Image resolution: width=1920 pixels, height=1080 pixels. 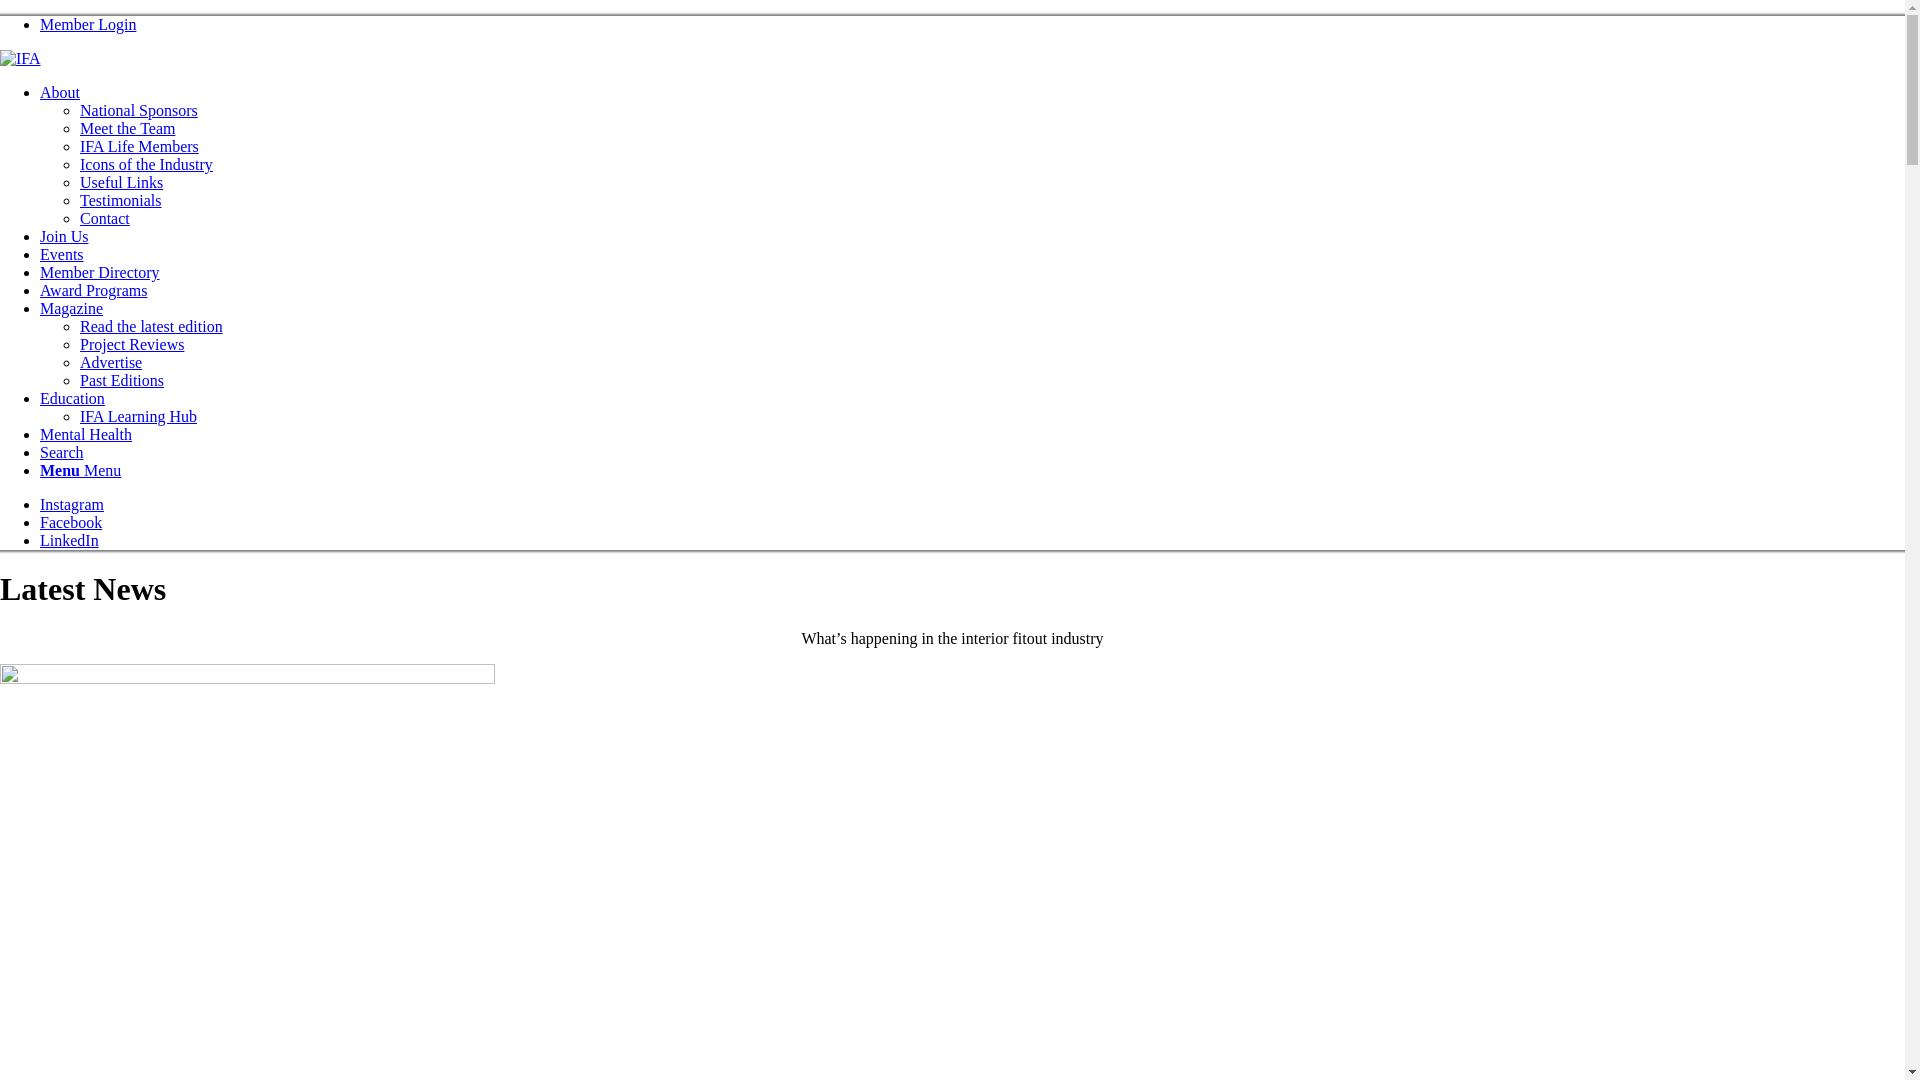 What do you see at coordinates (146, 164) in the screenshot?
I see `Icons of the Industry` at bounding box center [146, 164].